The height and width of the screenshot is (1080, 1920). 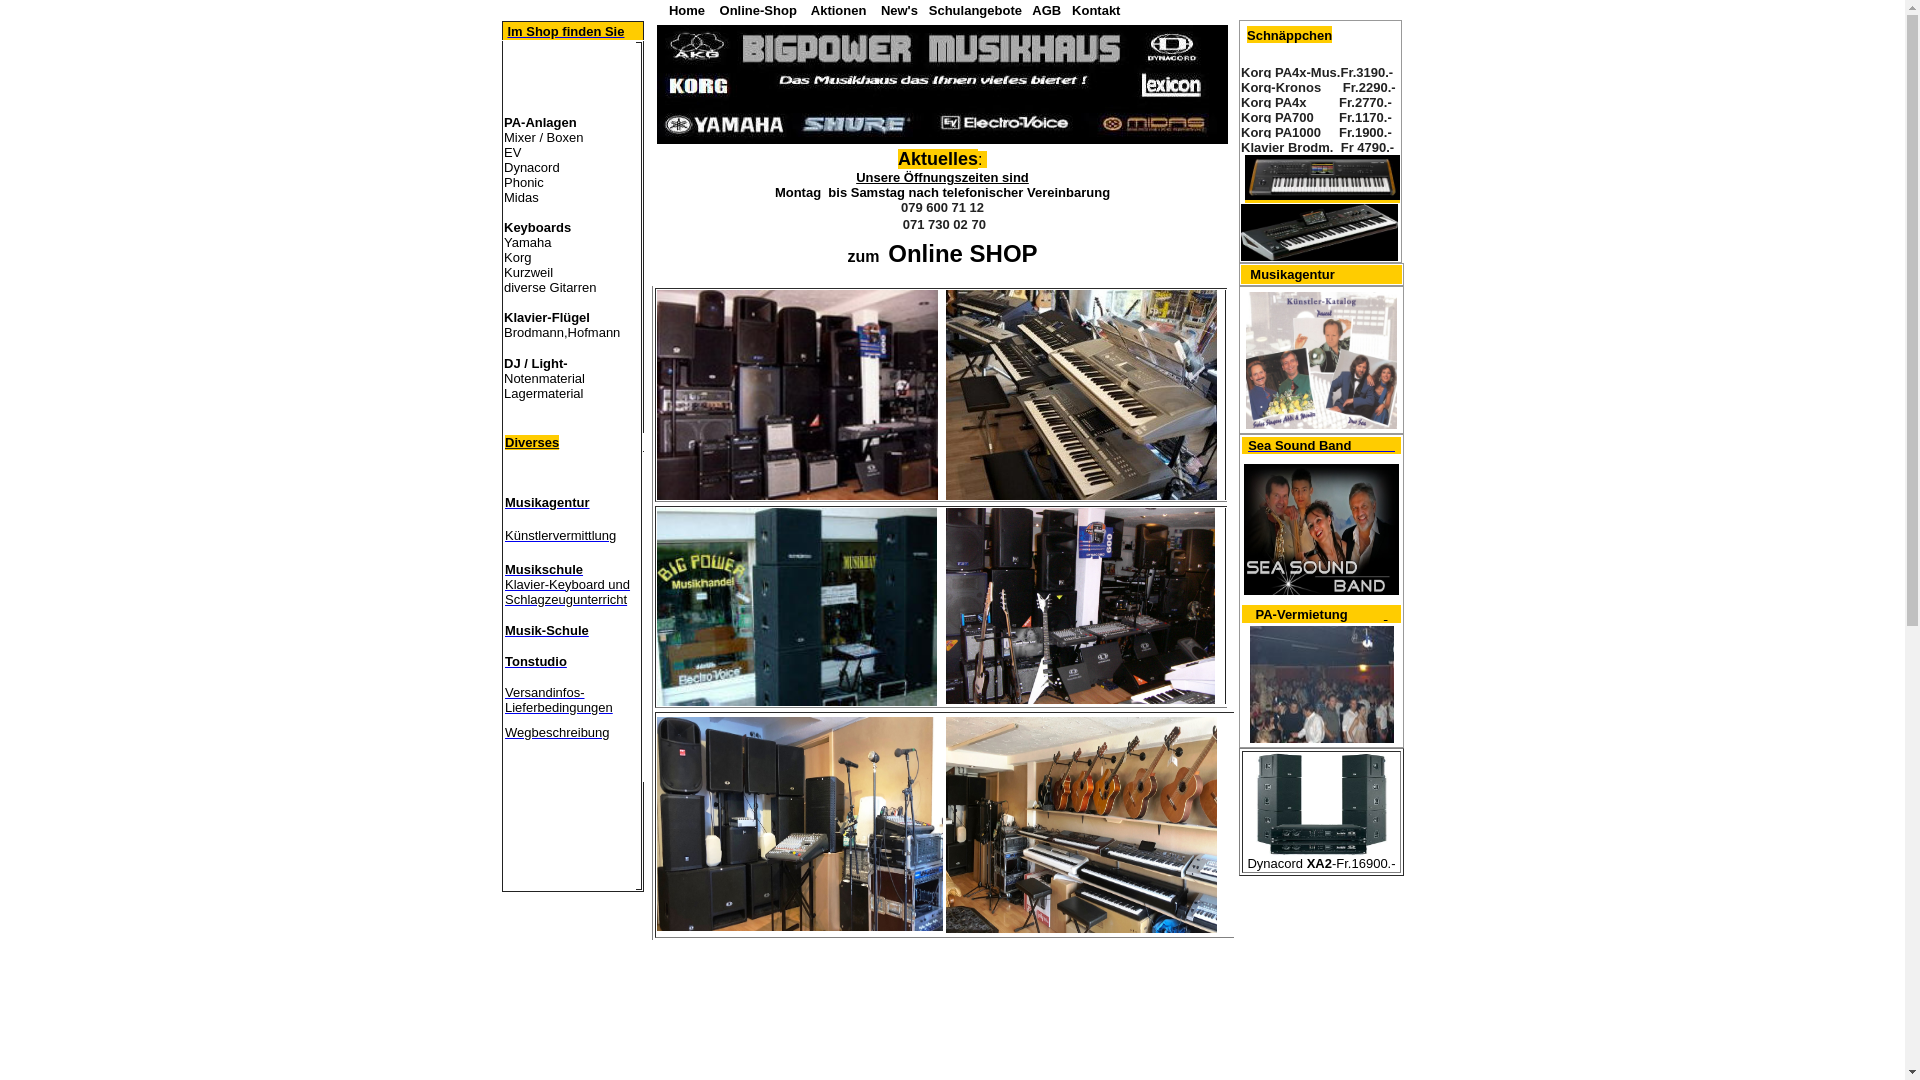 What do you see at coordinates (1292, 276) in the screenshot?
I see `Musikagentur` at bounding box center [1292, 276].